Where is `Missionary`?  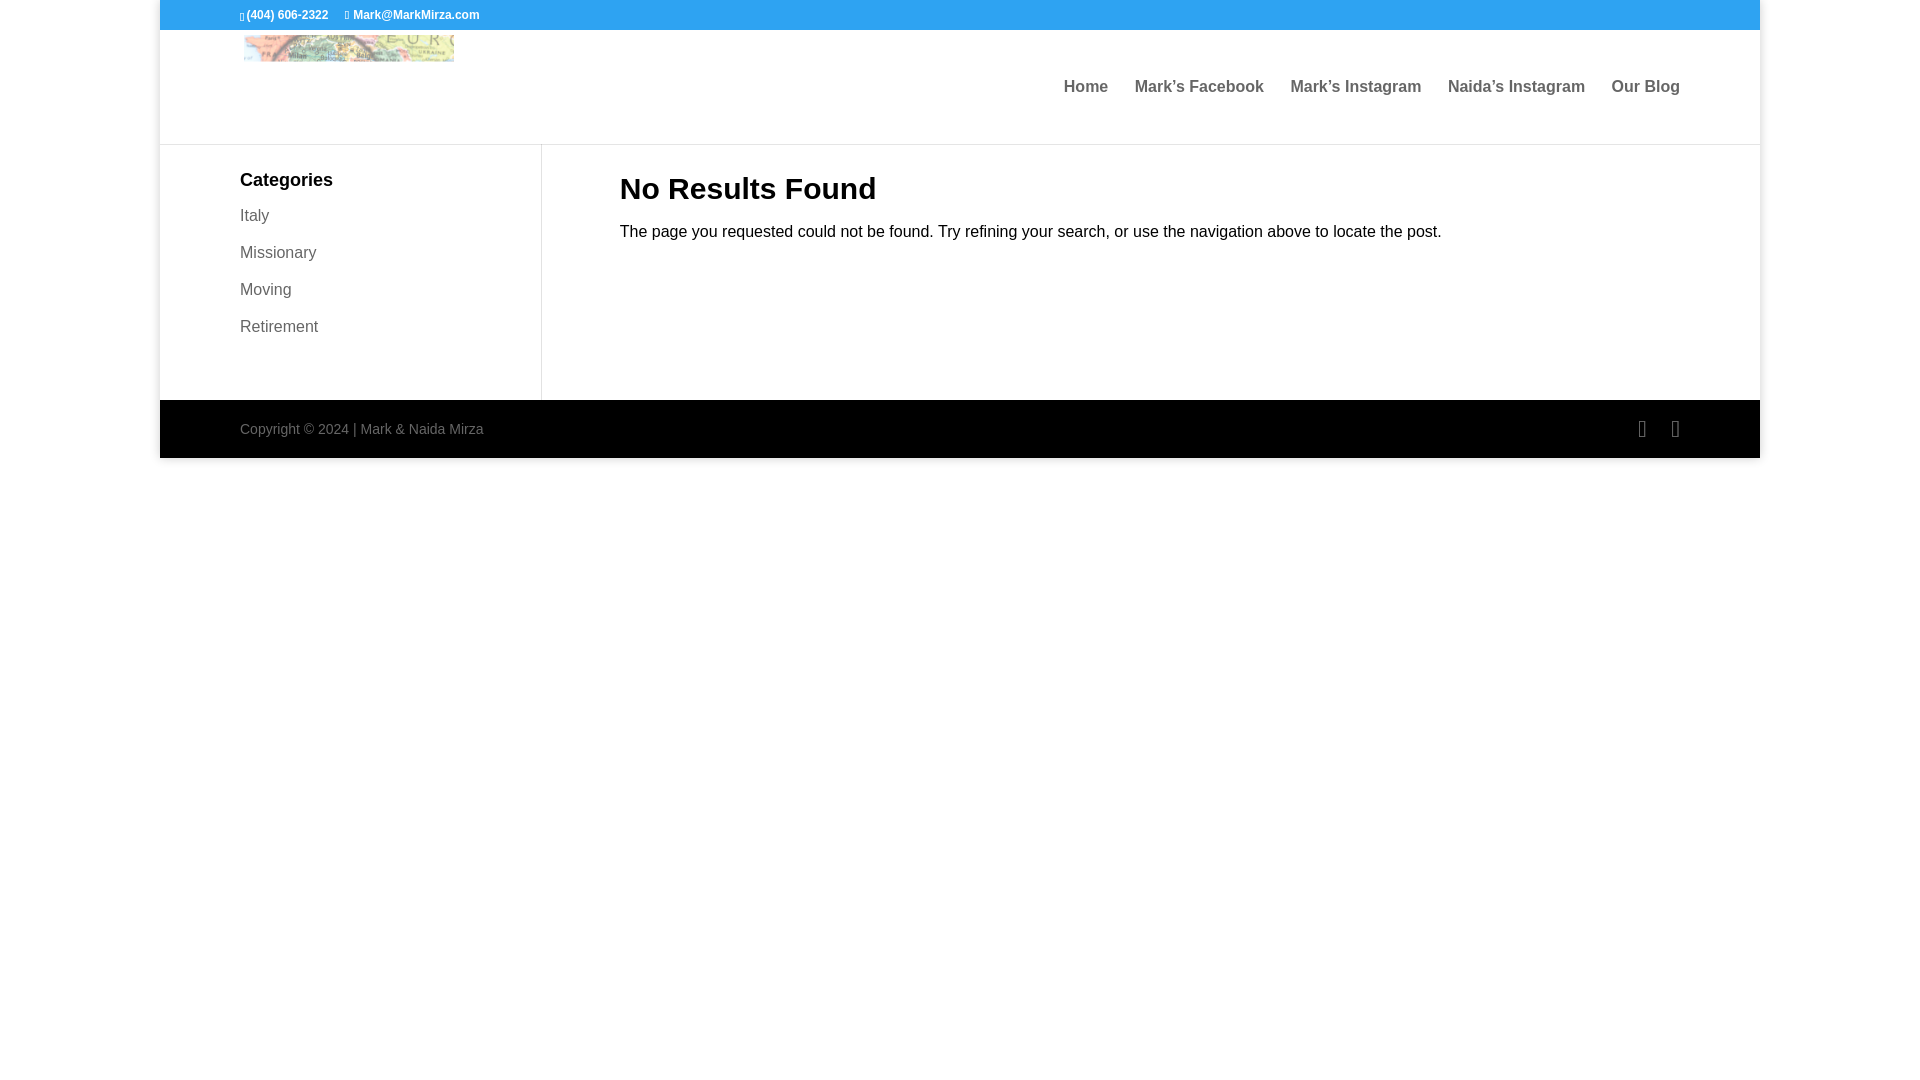 Missionary is located at coordinates (278, 252).